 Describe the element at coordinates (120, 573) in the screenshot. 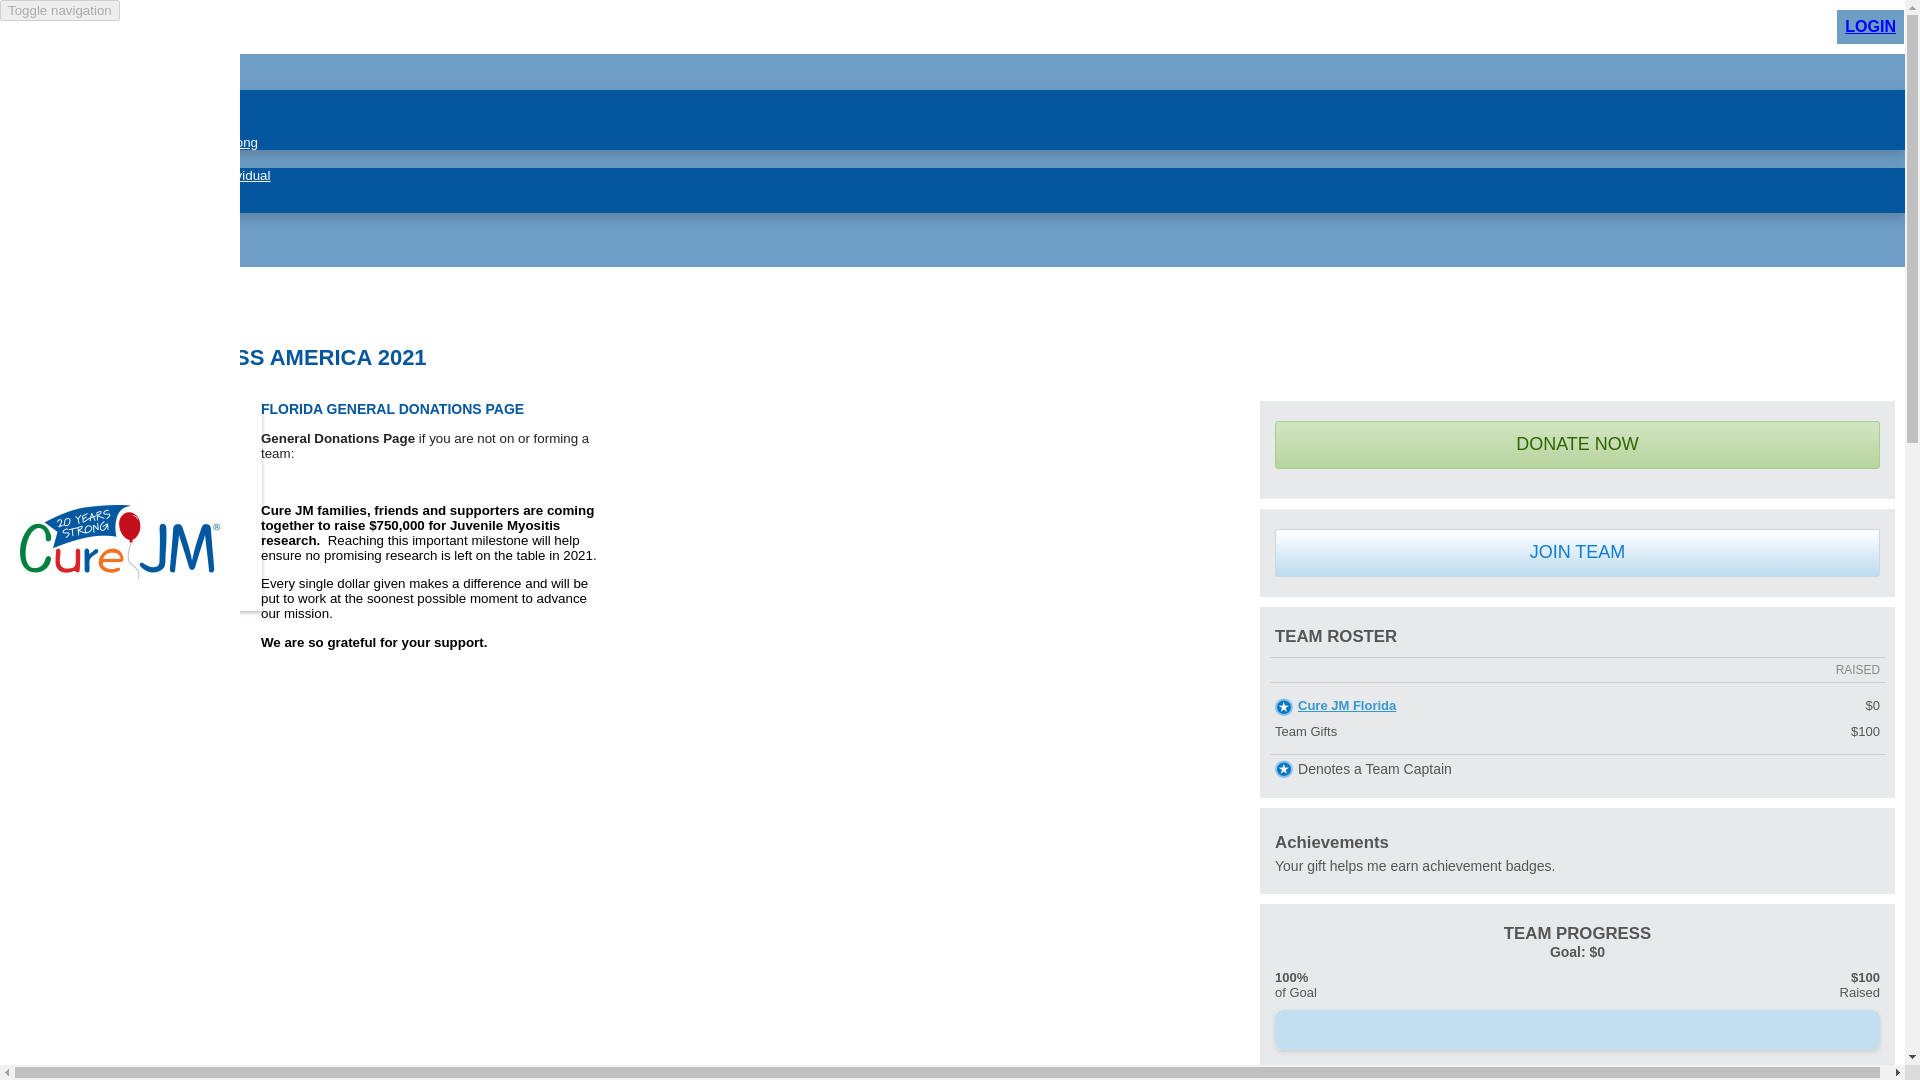

I see `Cure JM Foundation` at that location.